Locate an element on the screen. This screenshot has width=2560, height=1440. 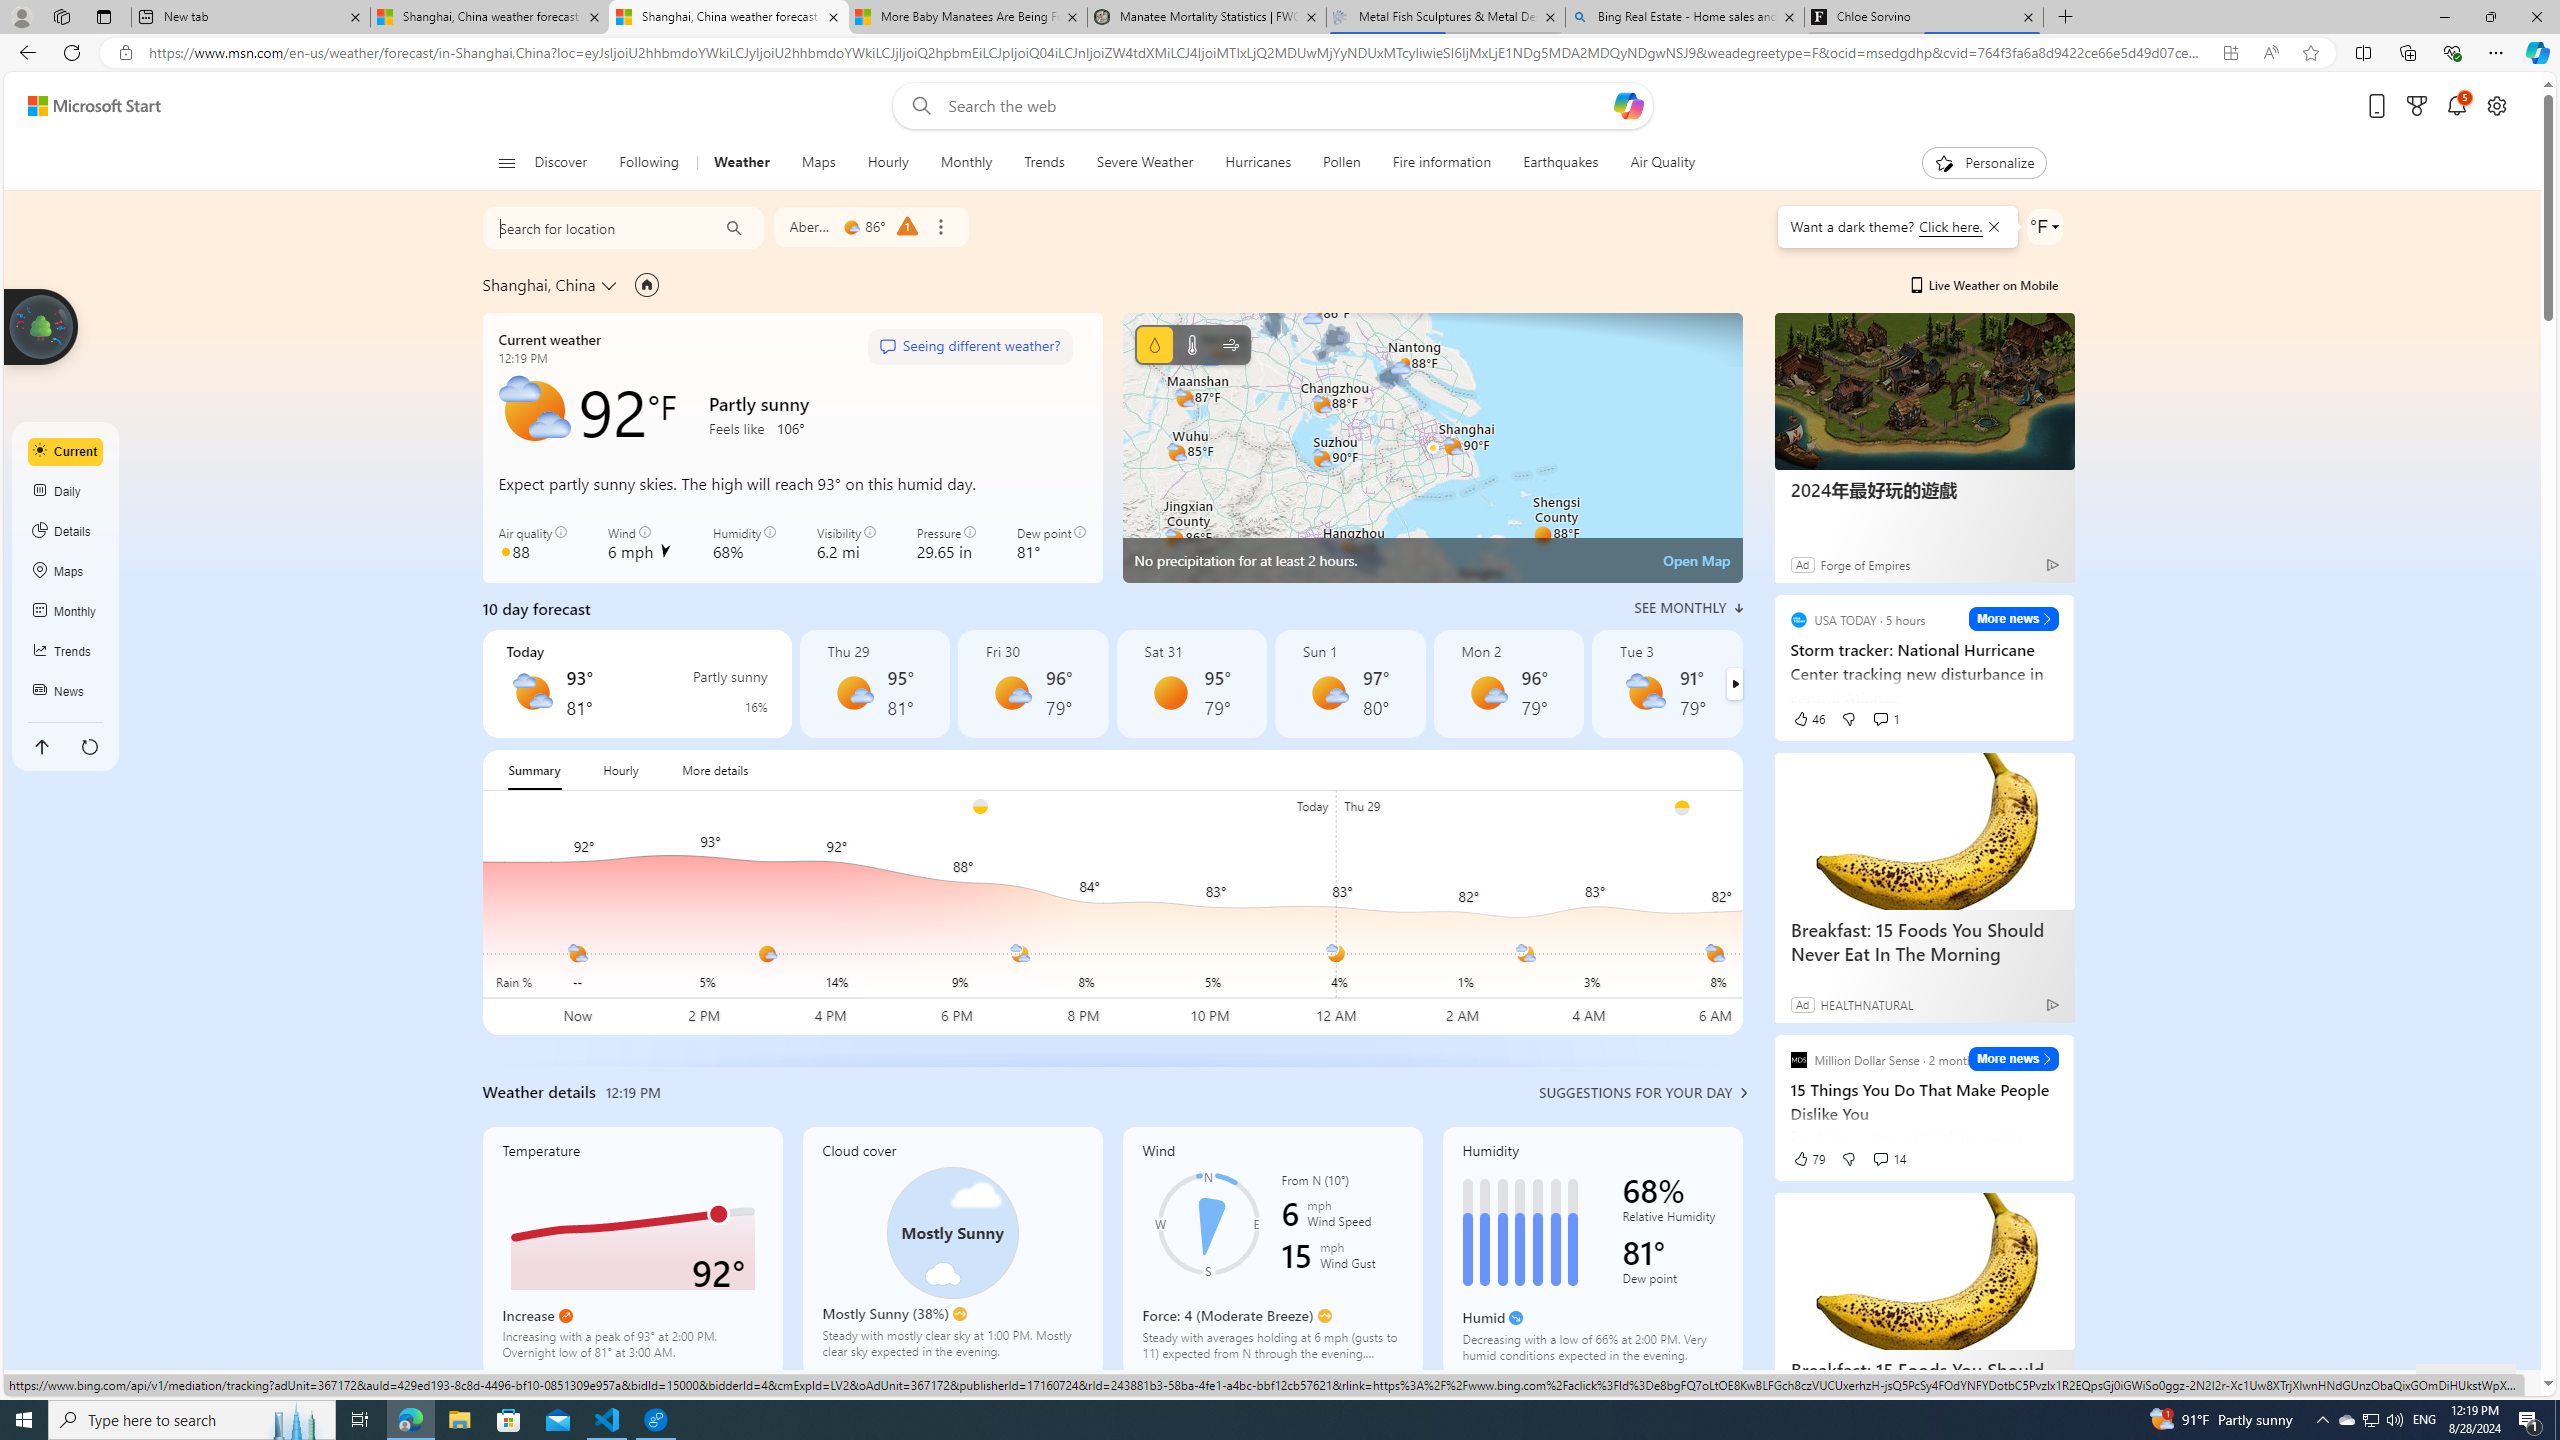
Hourly is located at coordinates (886, 163).